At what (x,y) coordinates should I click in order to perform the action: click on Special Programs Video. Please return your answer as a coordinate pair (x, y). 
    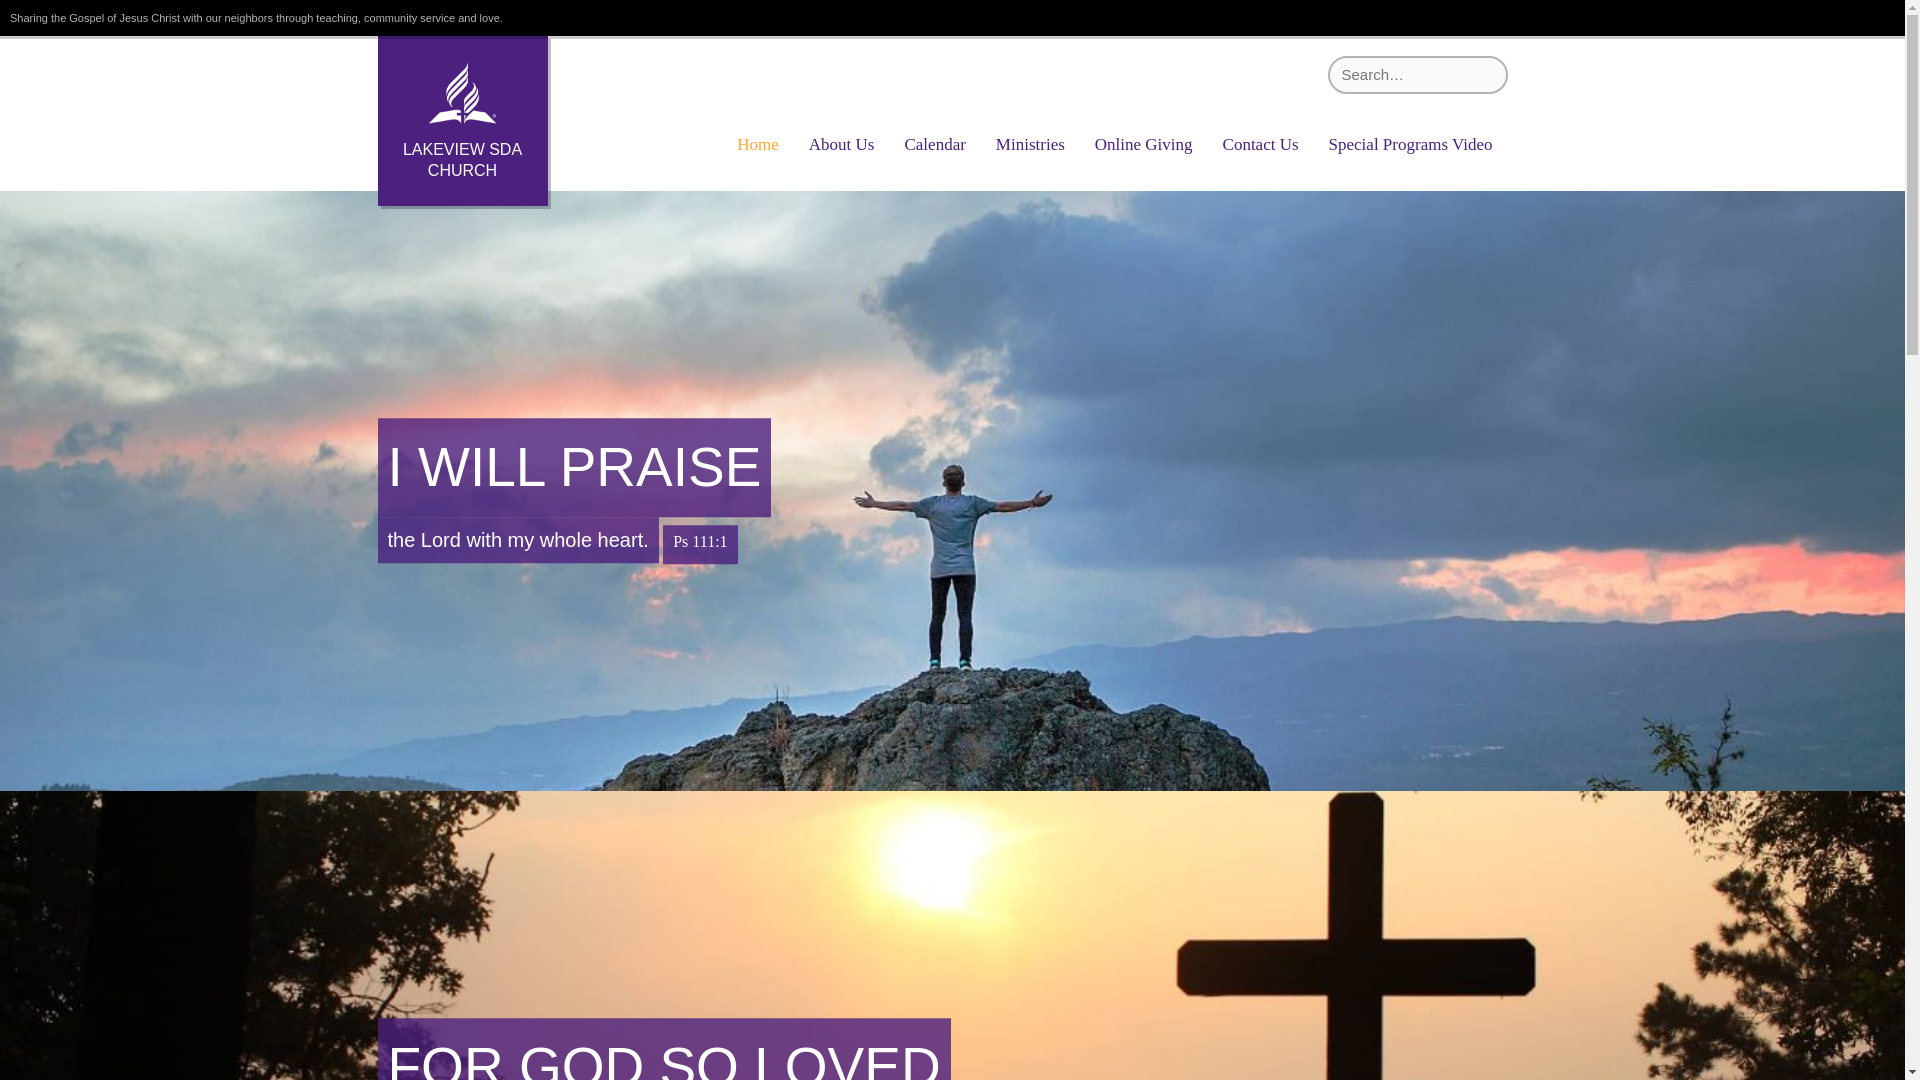
    Looking at the image, I should click on (1410, 145).